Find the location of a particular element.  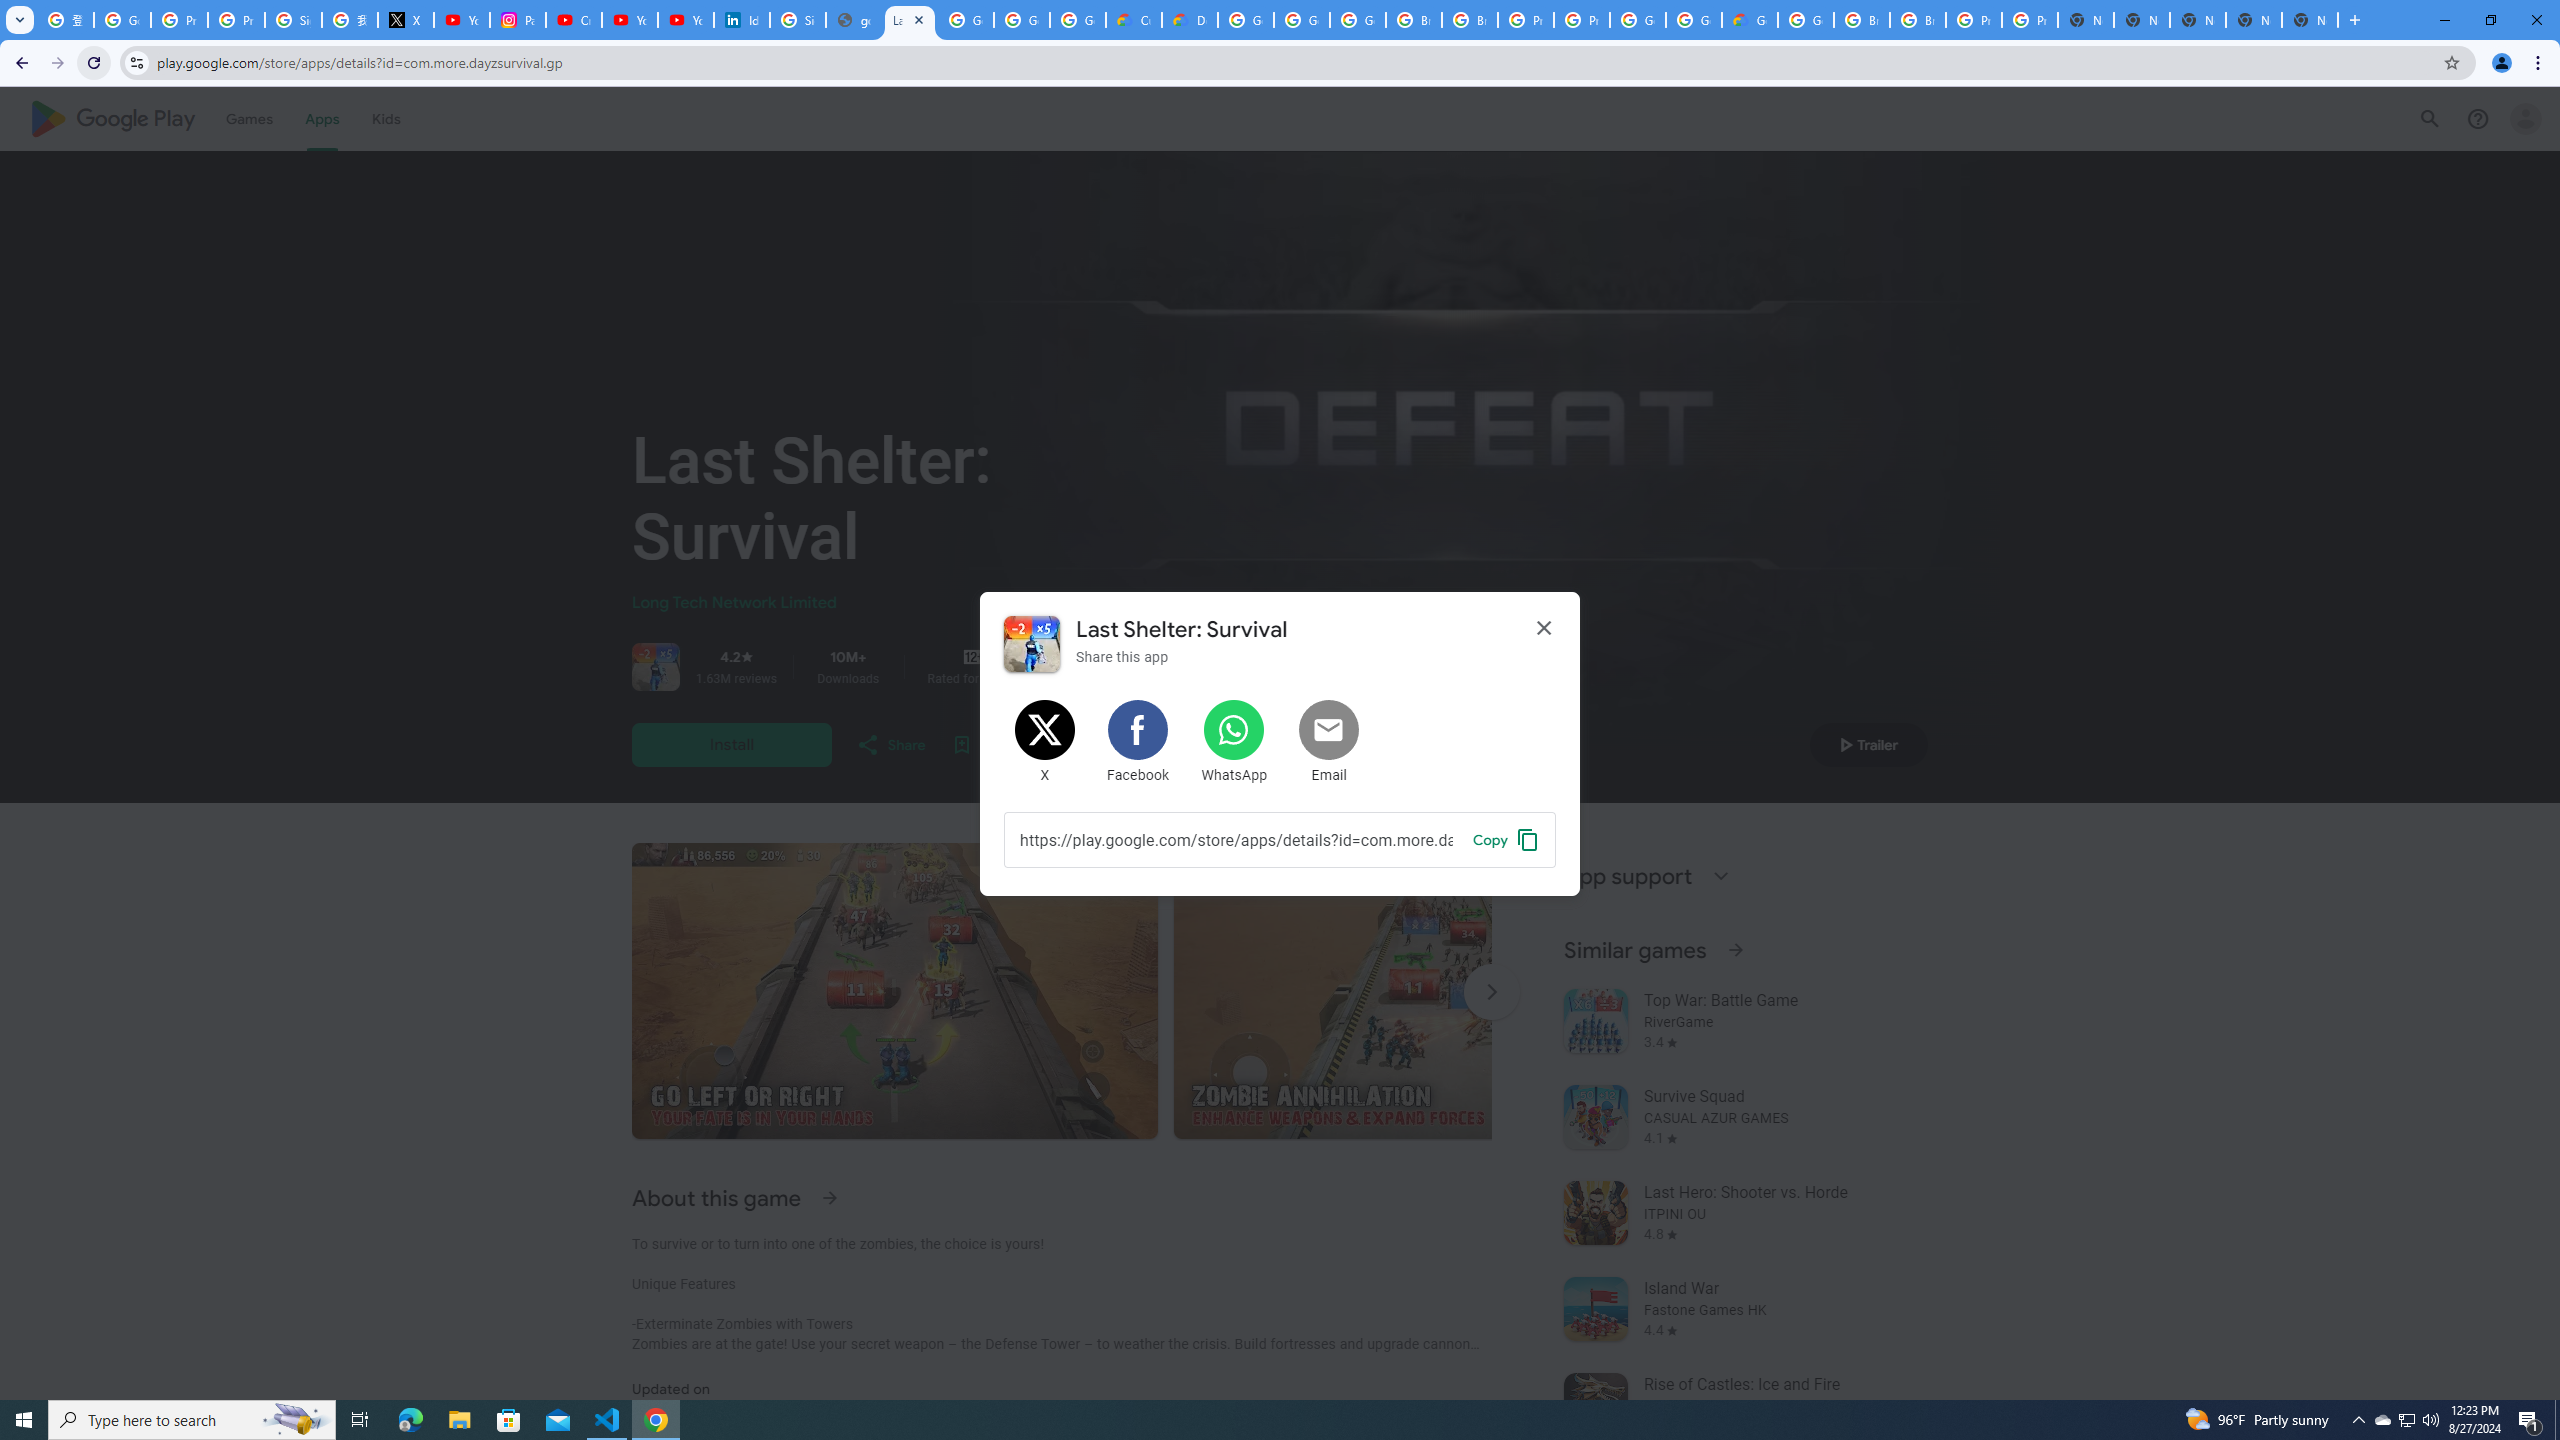

New Tab is located at coordinates (2310, 20).